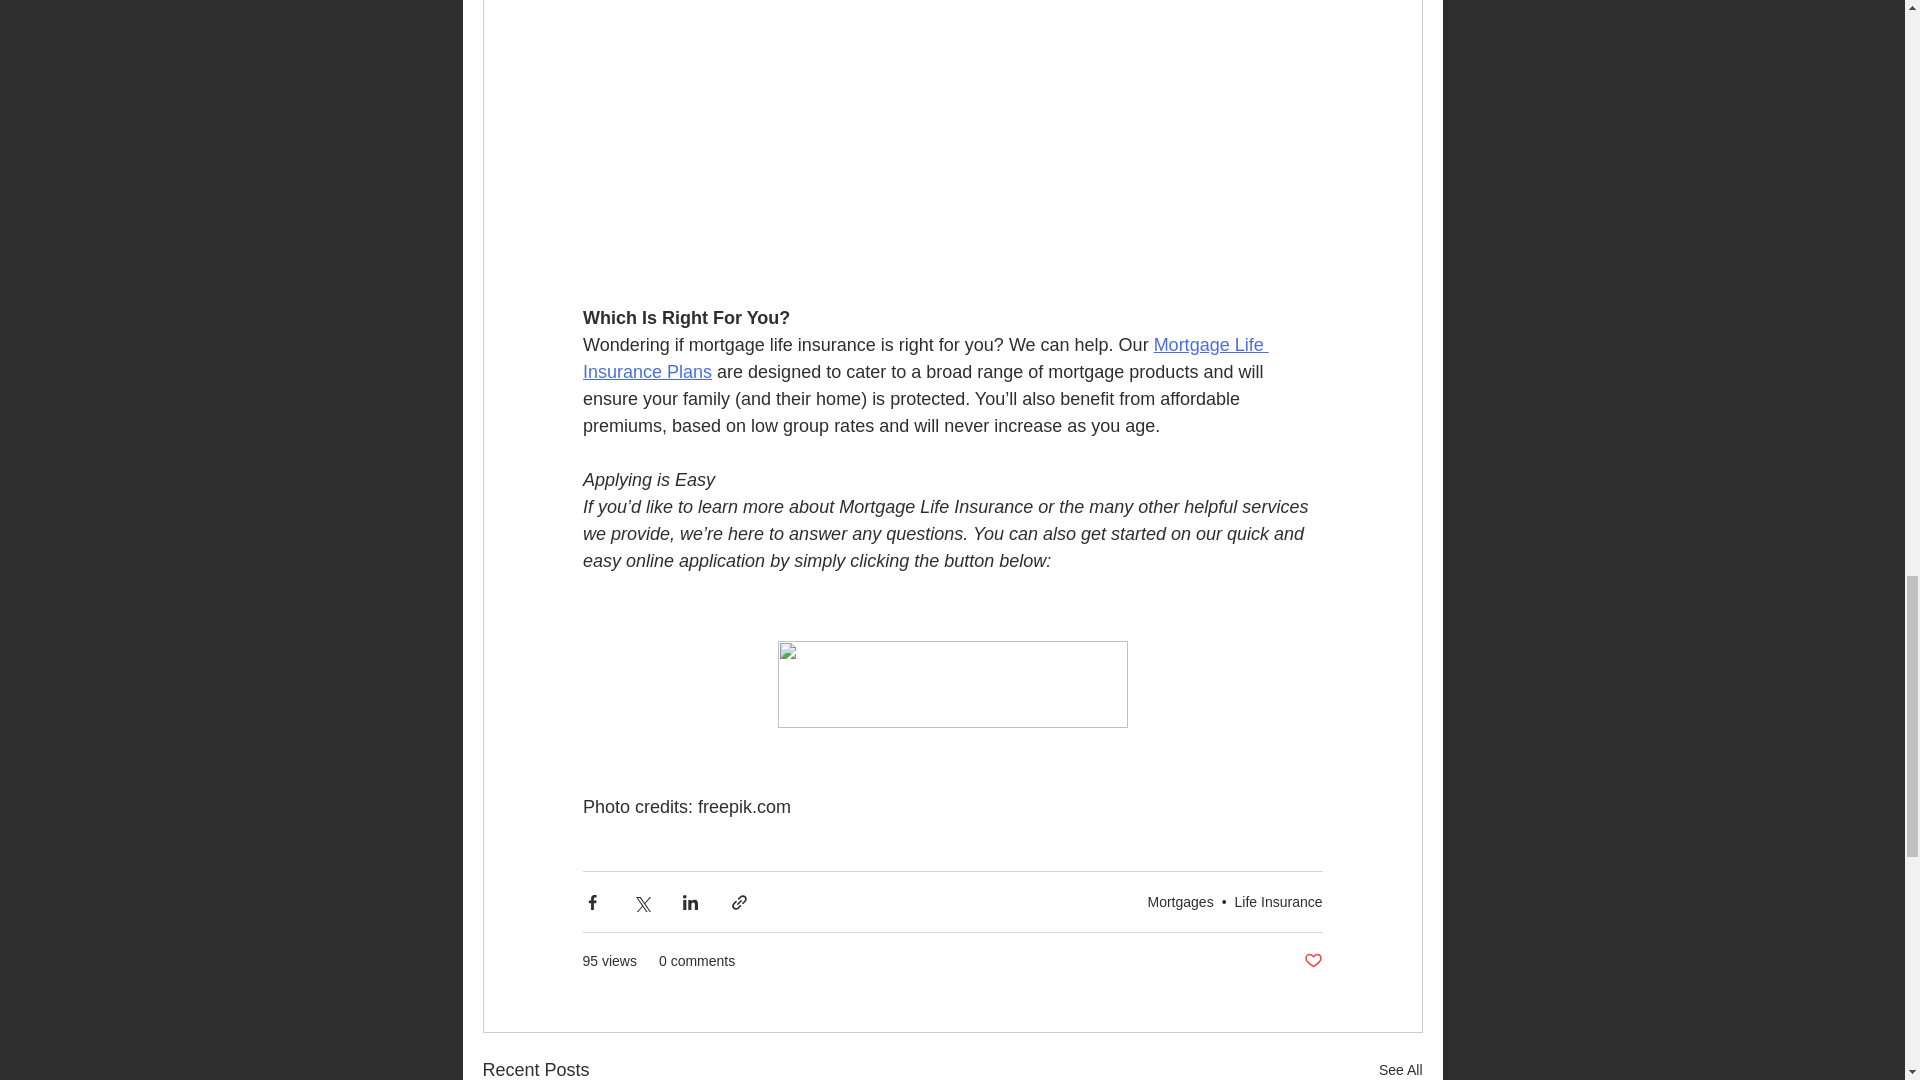 This screenshot has height=1080, width=1920. What do you see at coordinates (1400, 1068) in the screenshot?
I see `See All` at bounding box center [1400, 1068].